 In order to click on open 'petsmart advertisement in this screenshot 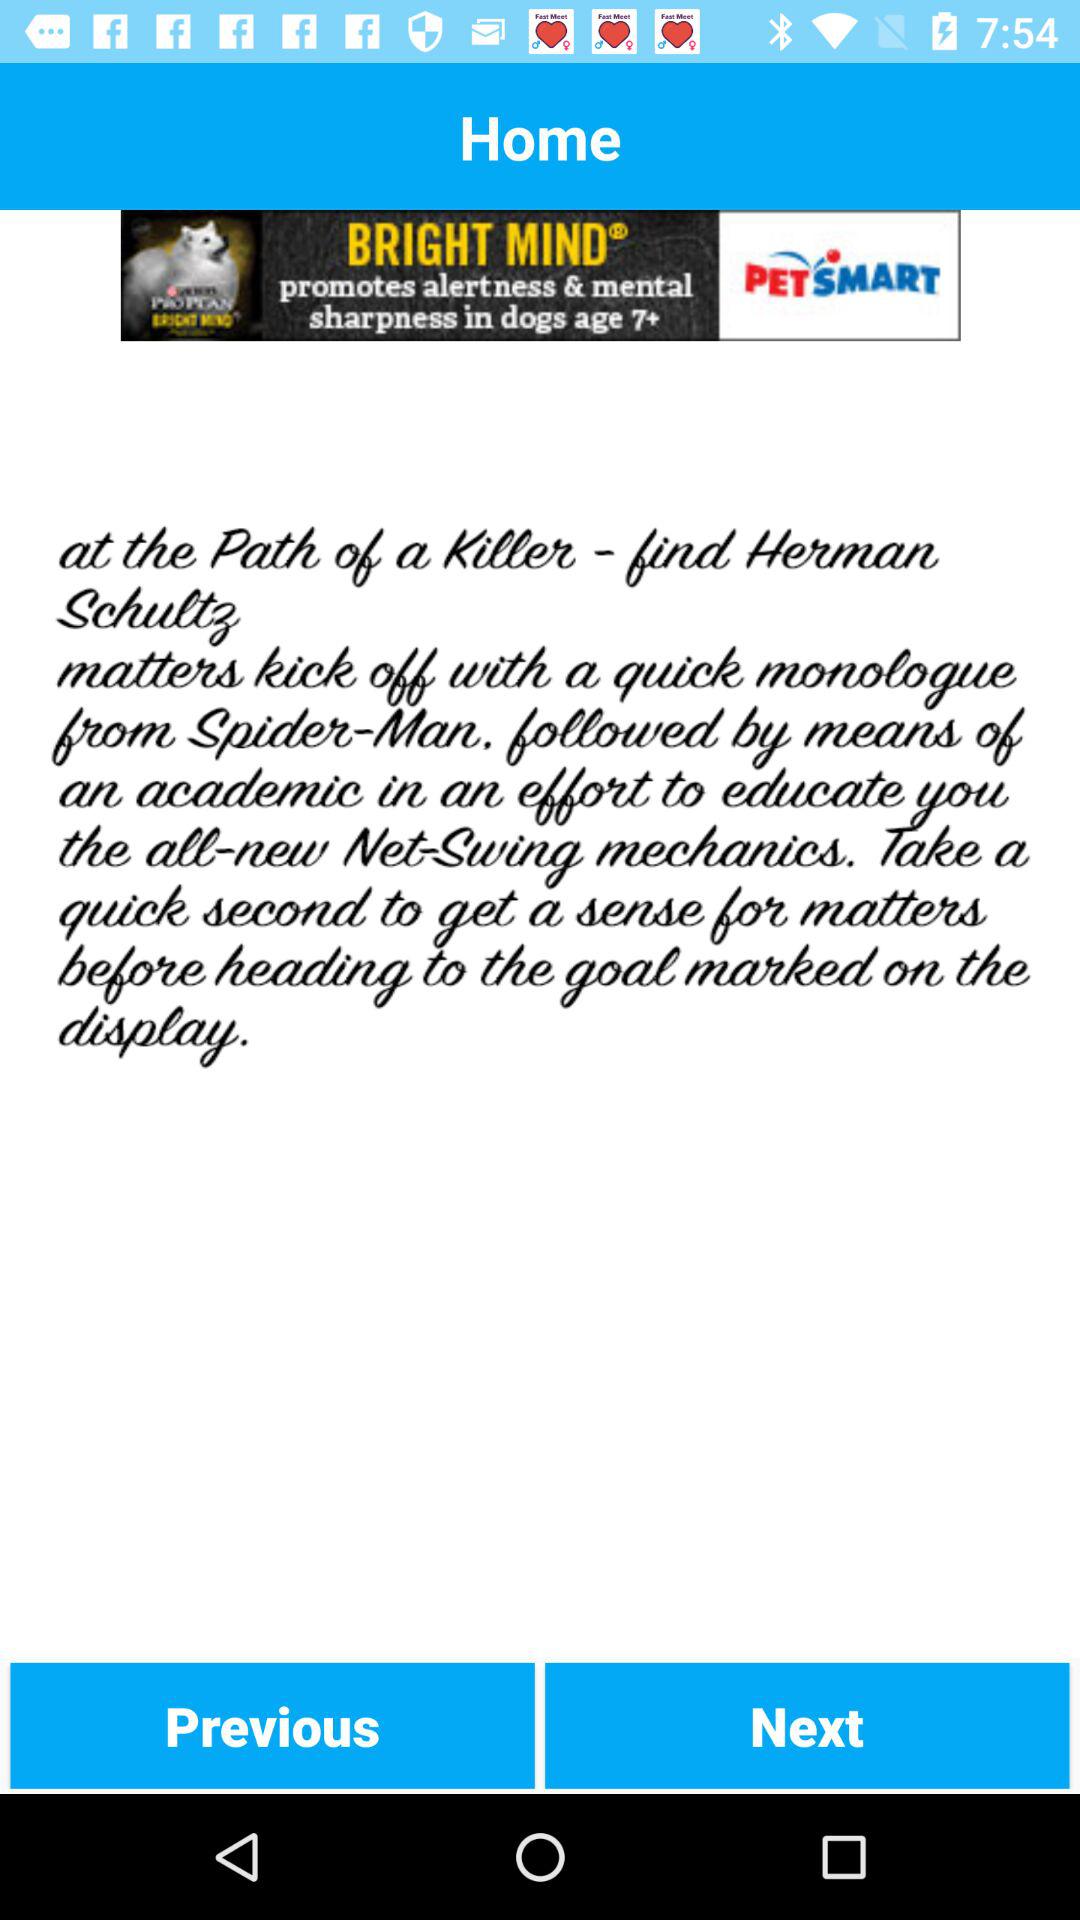, I will do `click(540, 276)`.